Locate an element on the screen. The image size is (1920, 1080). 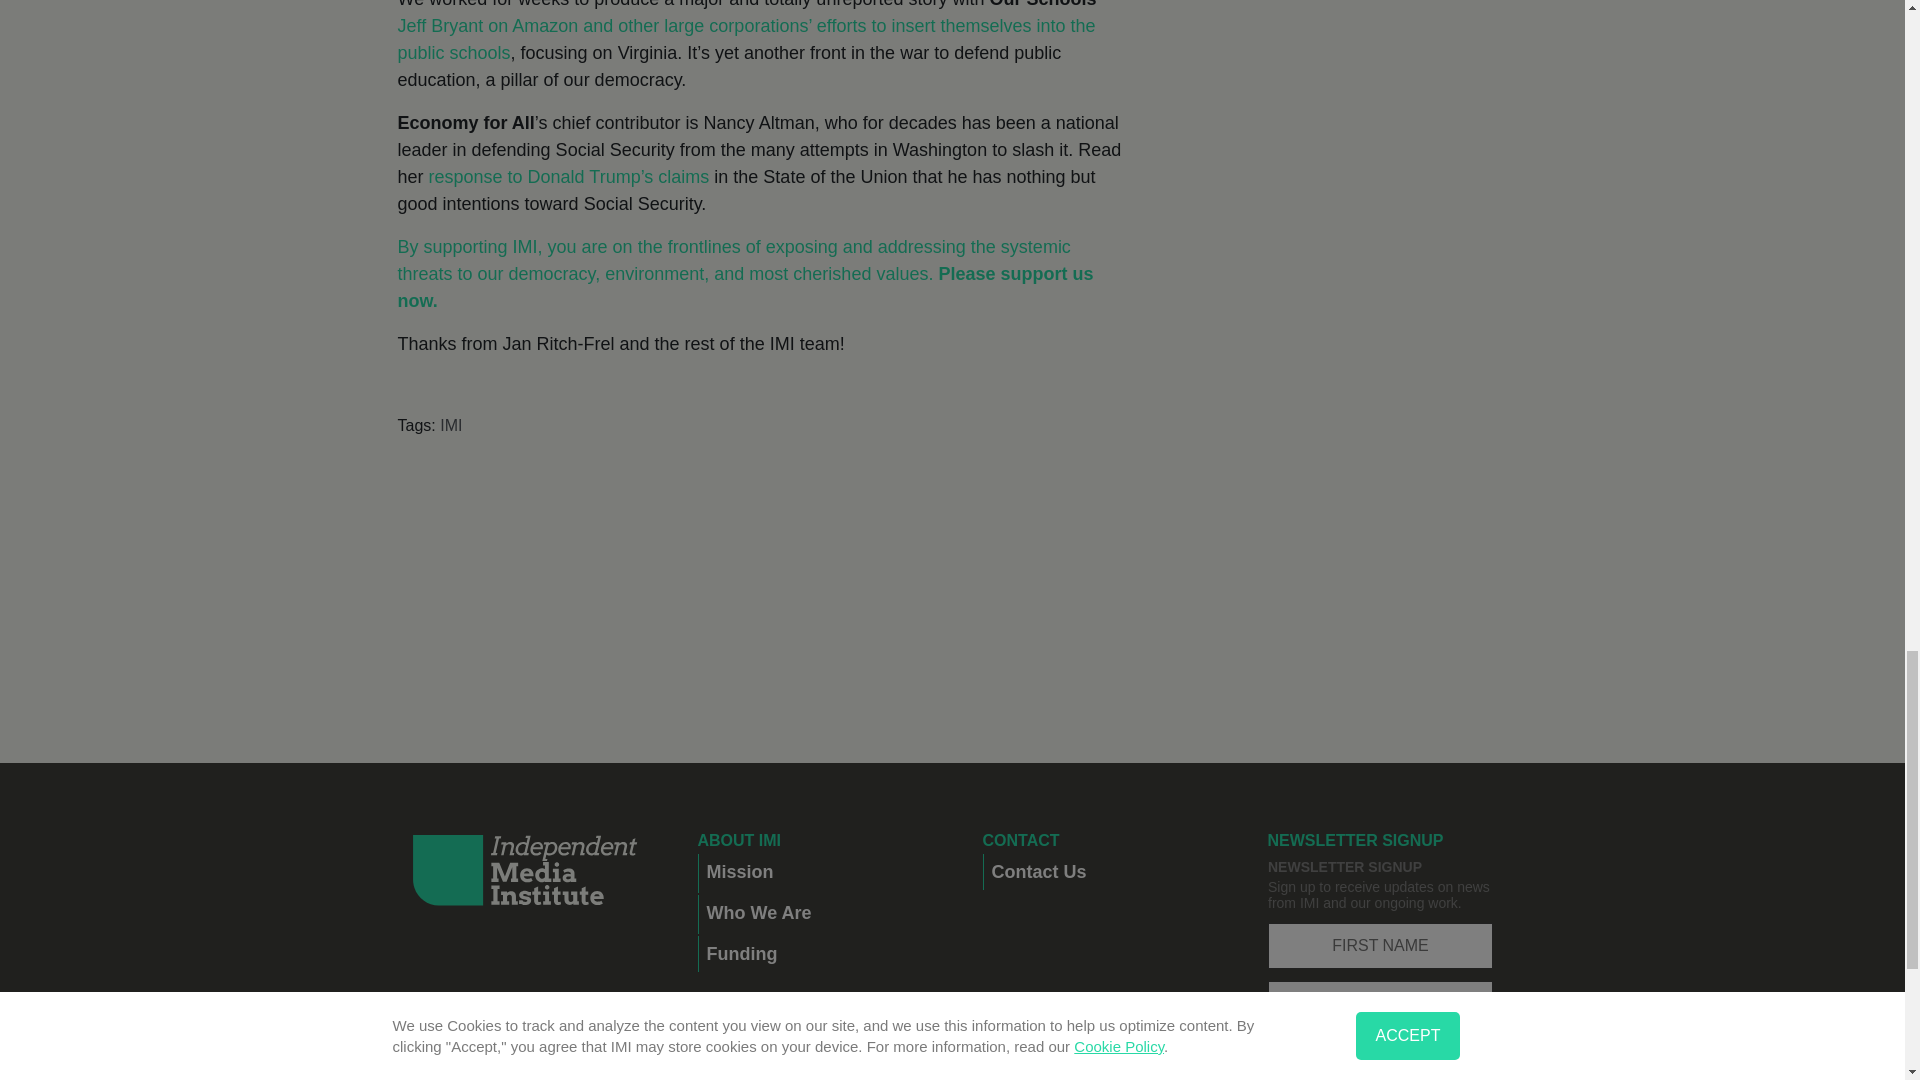
IMI is located at coordinates (450, 425).